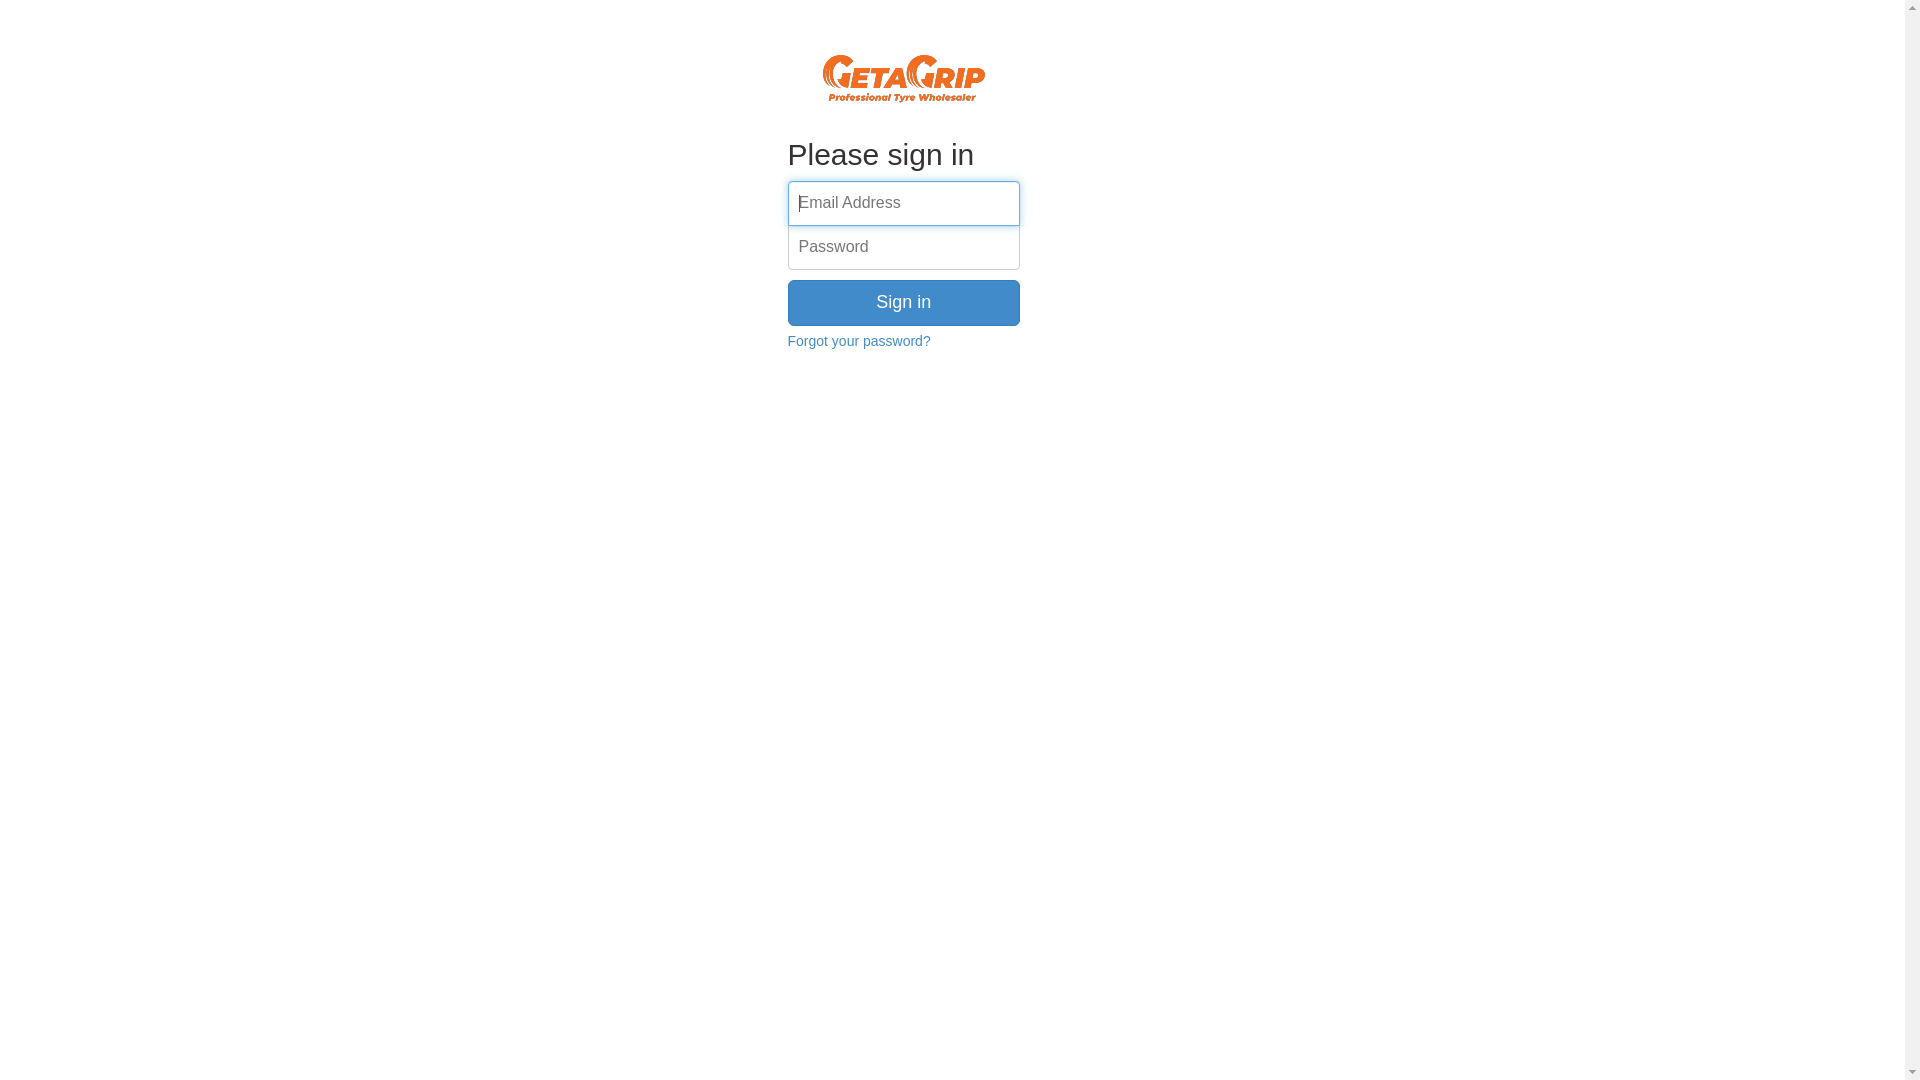  I want to click on Sign in, so click(904, 303).